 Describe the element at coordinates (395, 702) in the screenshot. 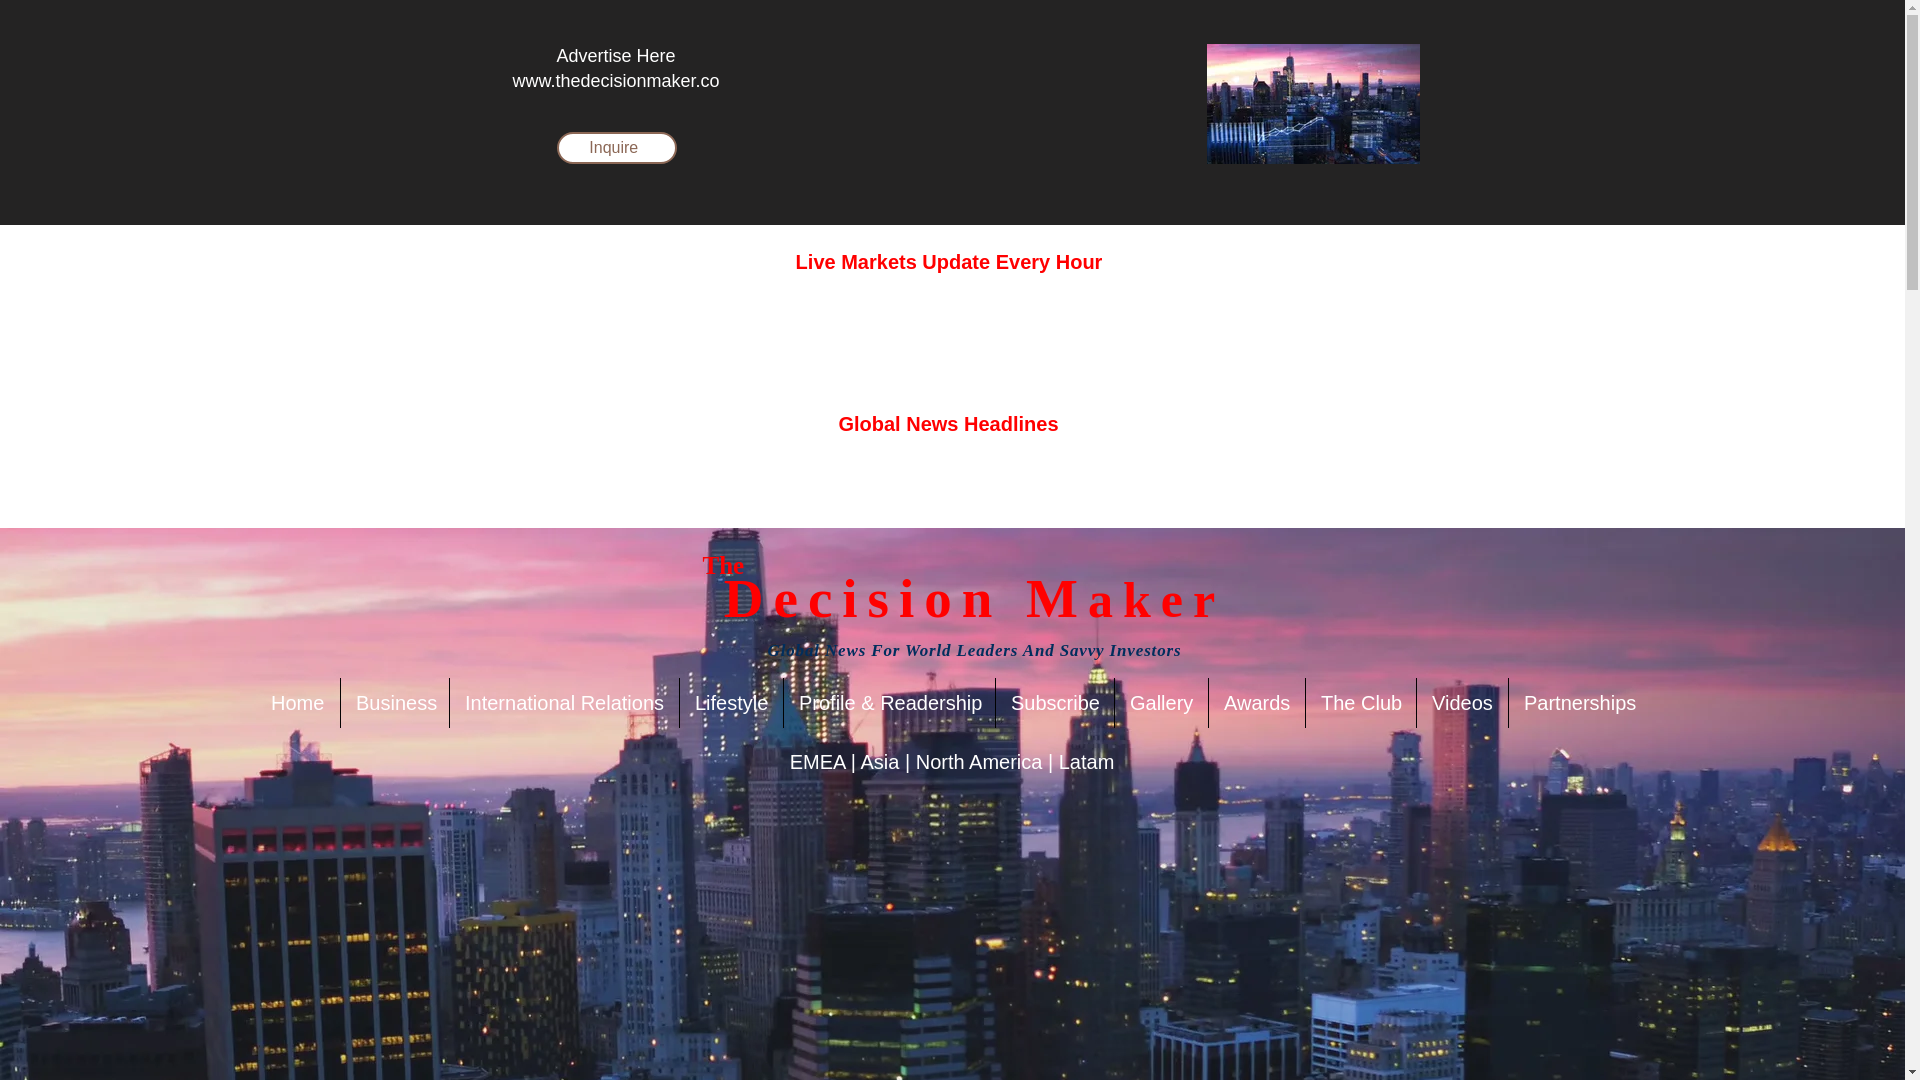

I see `Business` at that location.